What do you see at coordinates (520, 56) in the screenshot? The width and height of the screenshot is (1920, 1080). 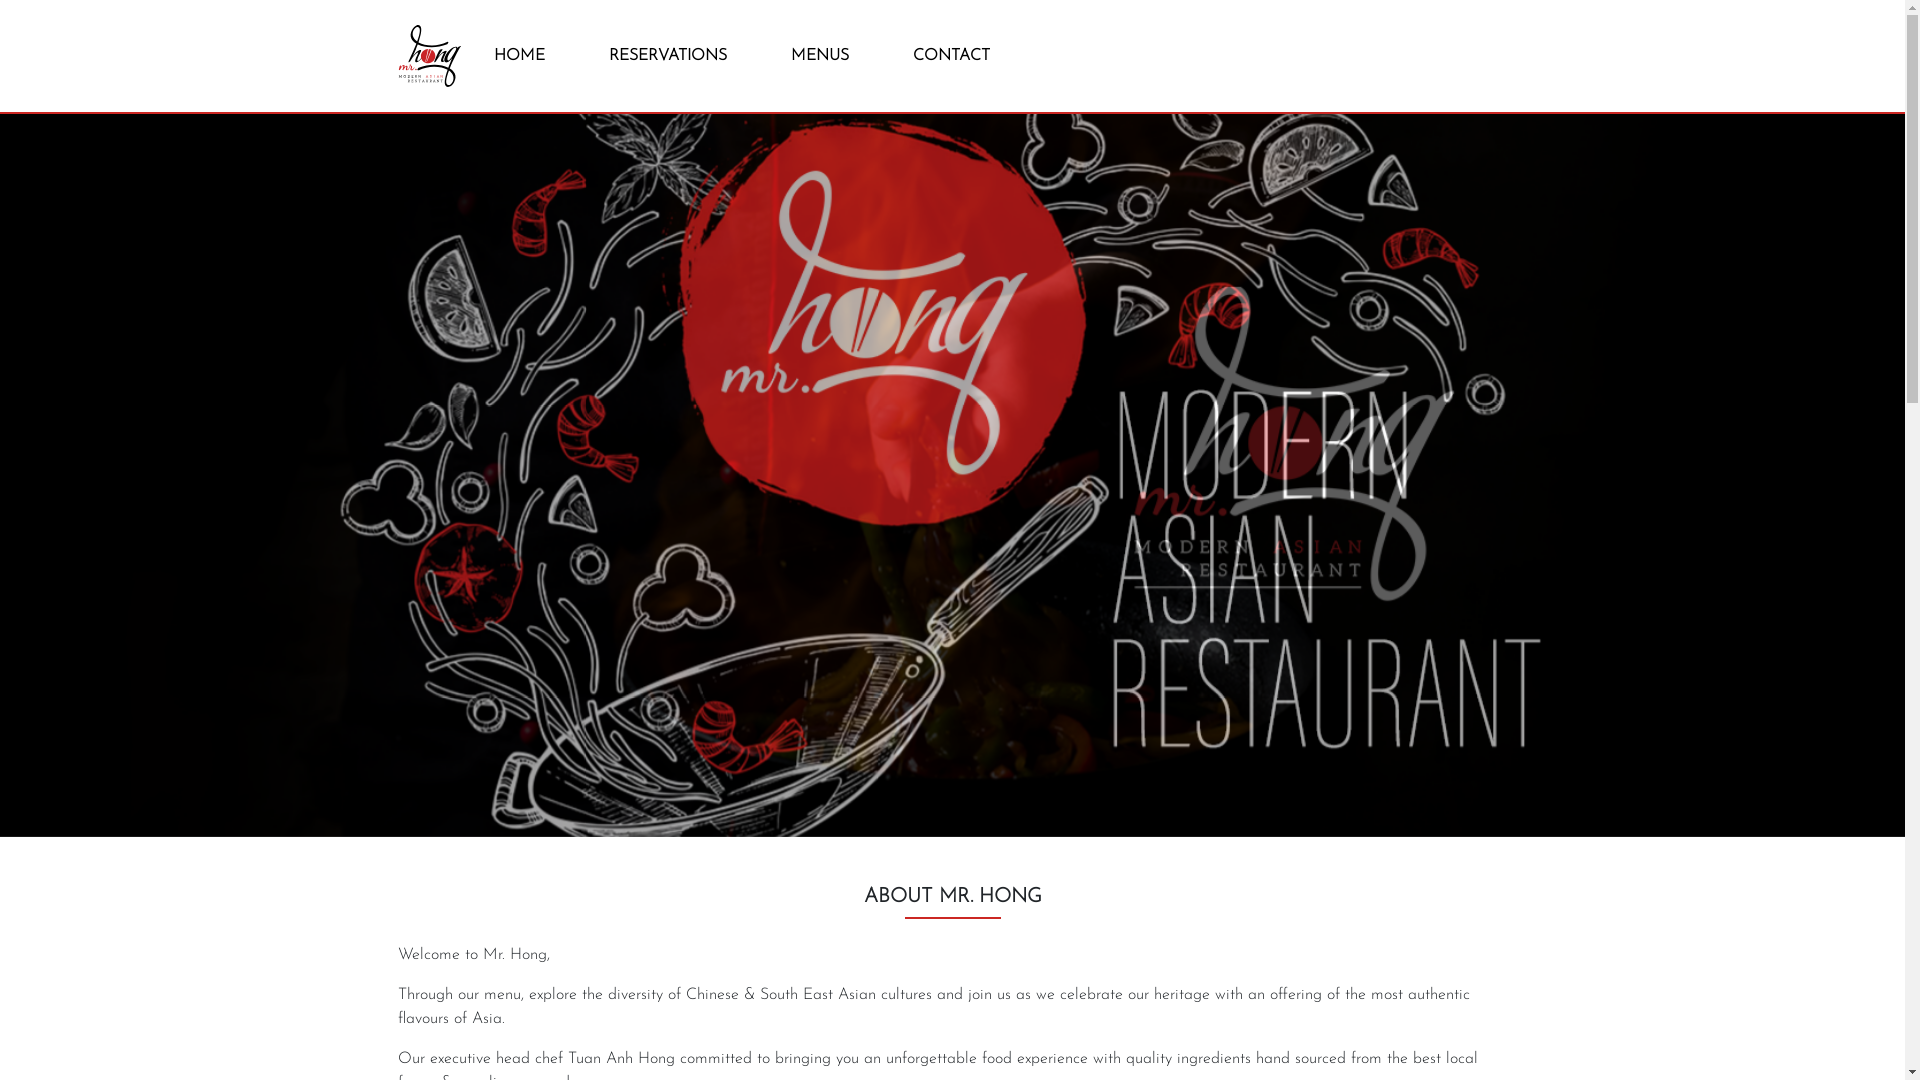 I see `HOME` at bounding box center [520, 56].